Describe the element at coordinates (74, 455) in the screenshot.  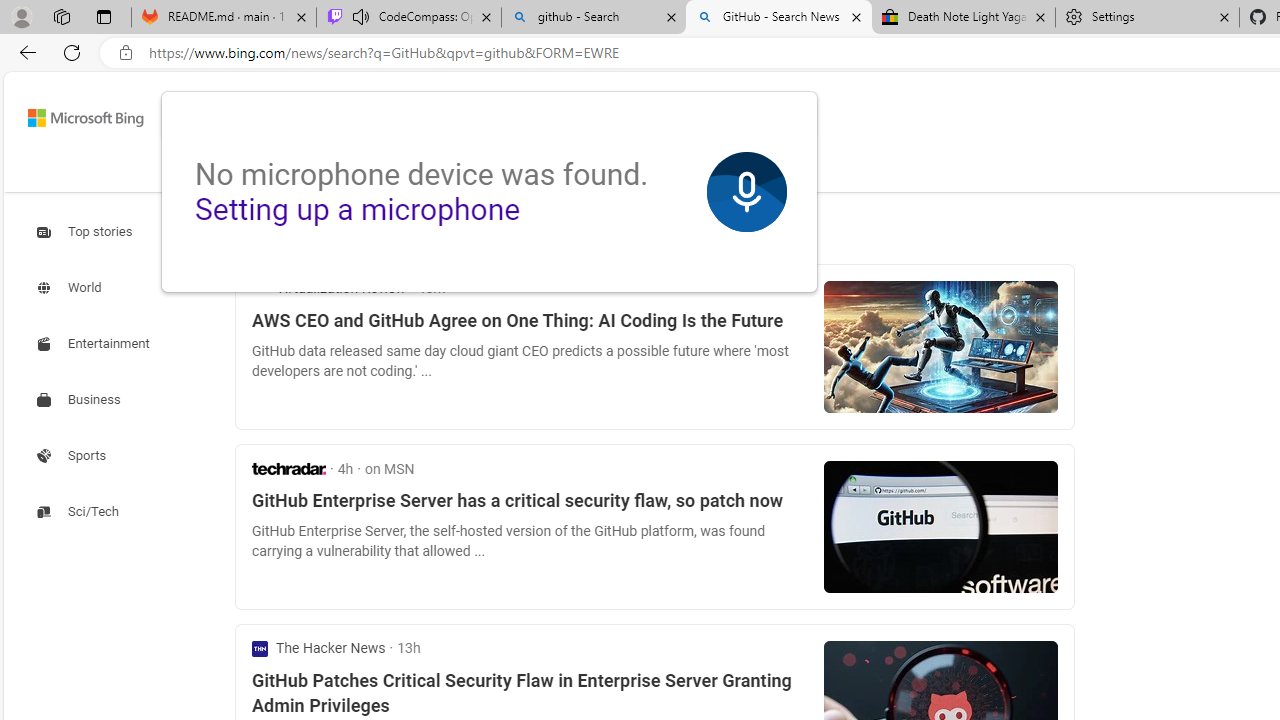
I see `Search news about Sports` at that location.